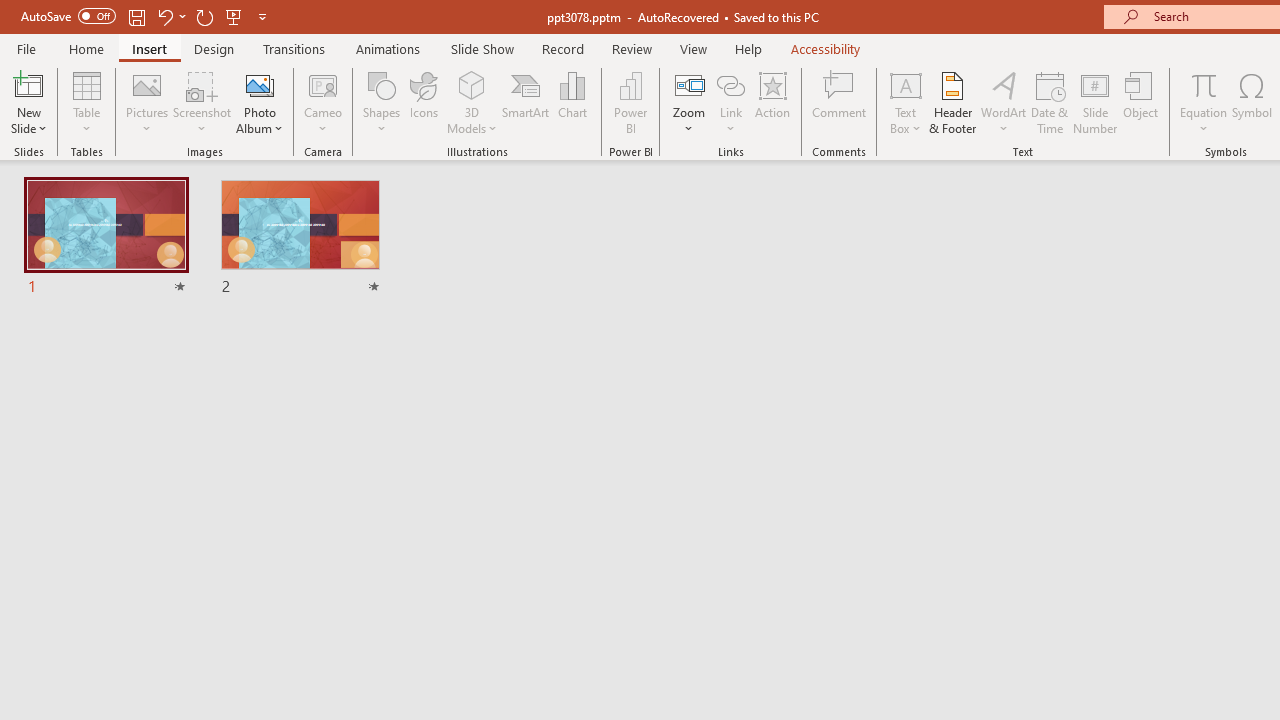  Describe the element at coordinates (1204, 102) in the screenshot. I see `Equation` at that location.